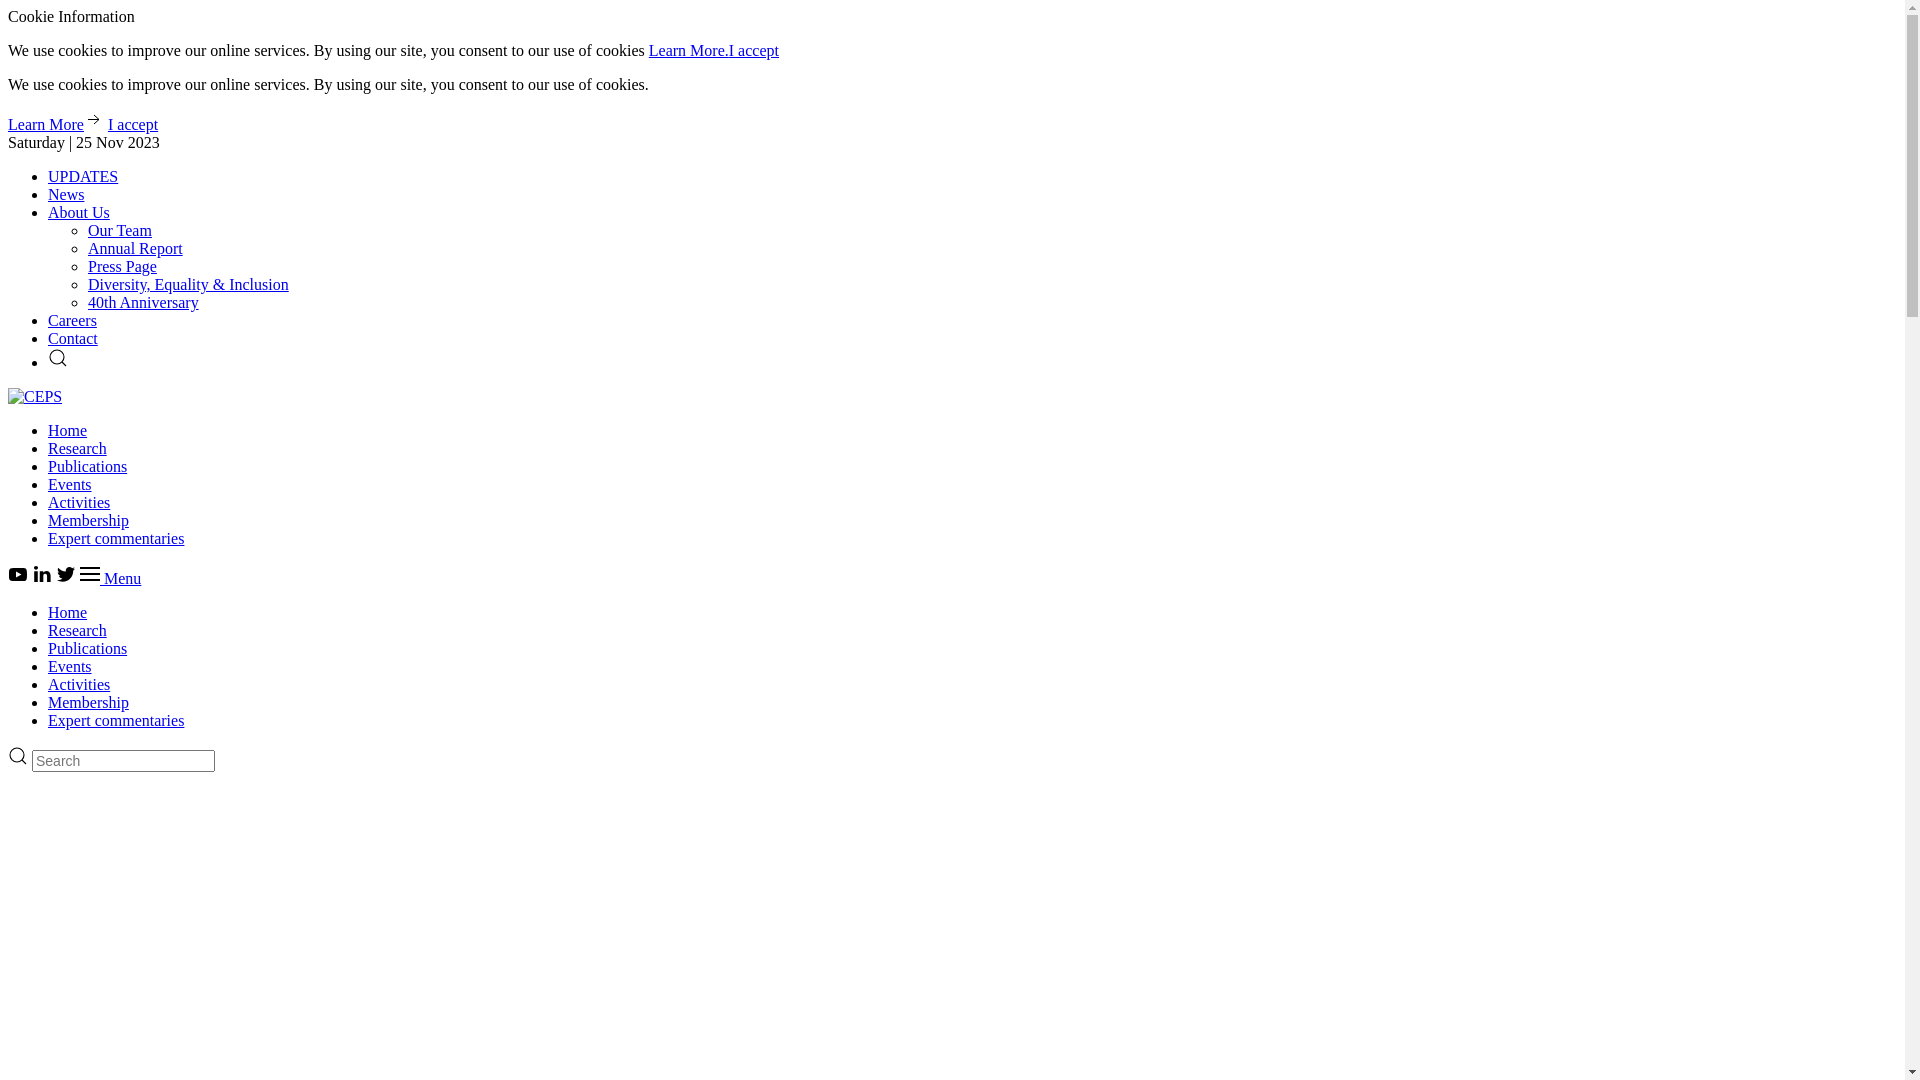 The image size is (1920, 1080). What do you see at coordinates (88, 466) in the screenshot?
I see `Publications` at bounding box center [88, 466].